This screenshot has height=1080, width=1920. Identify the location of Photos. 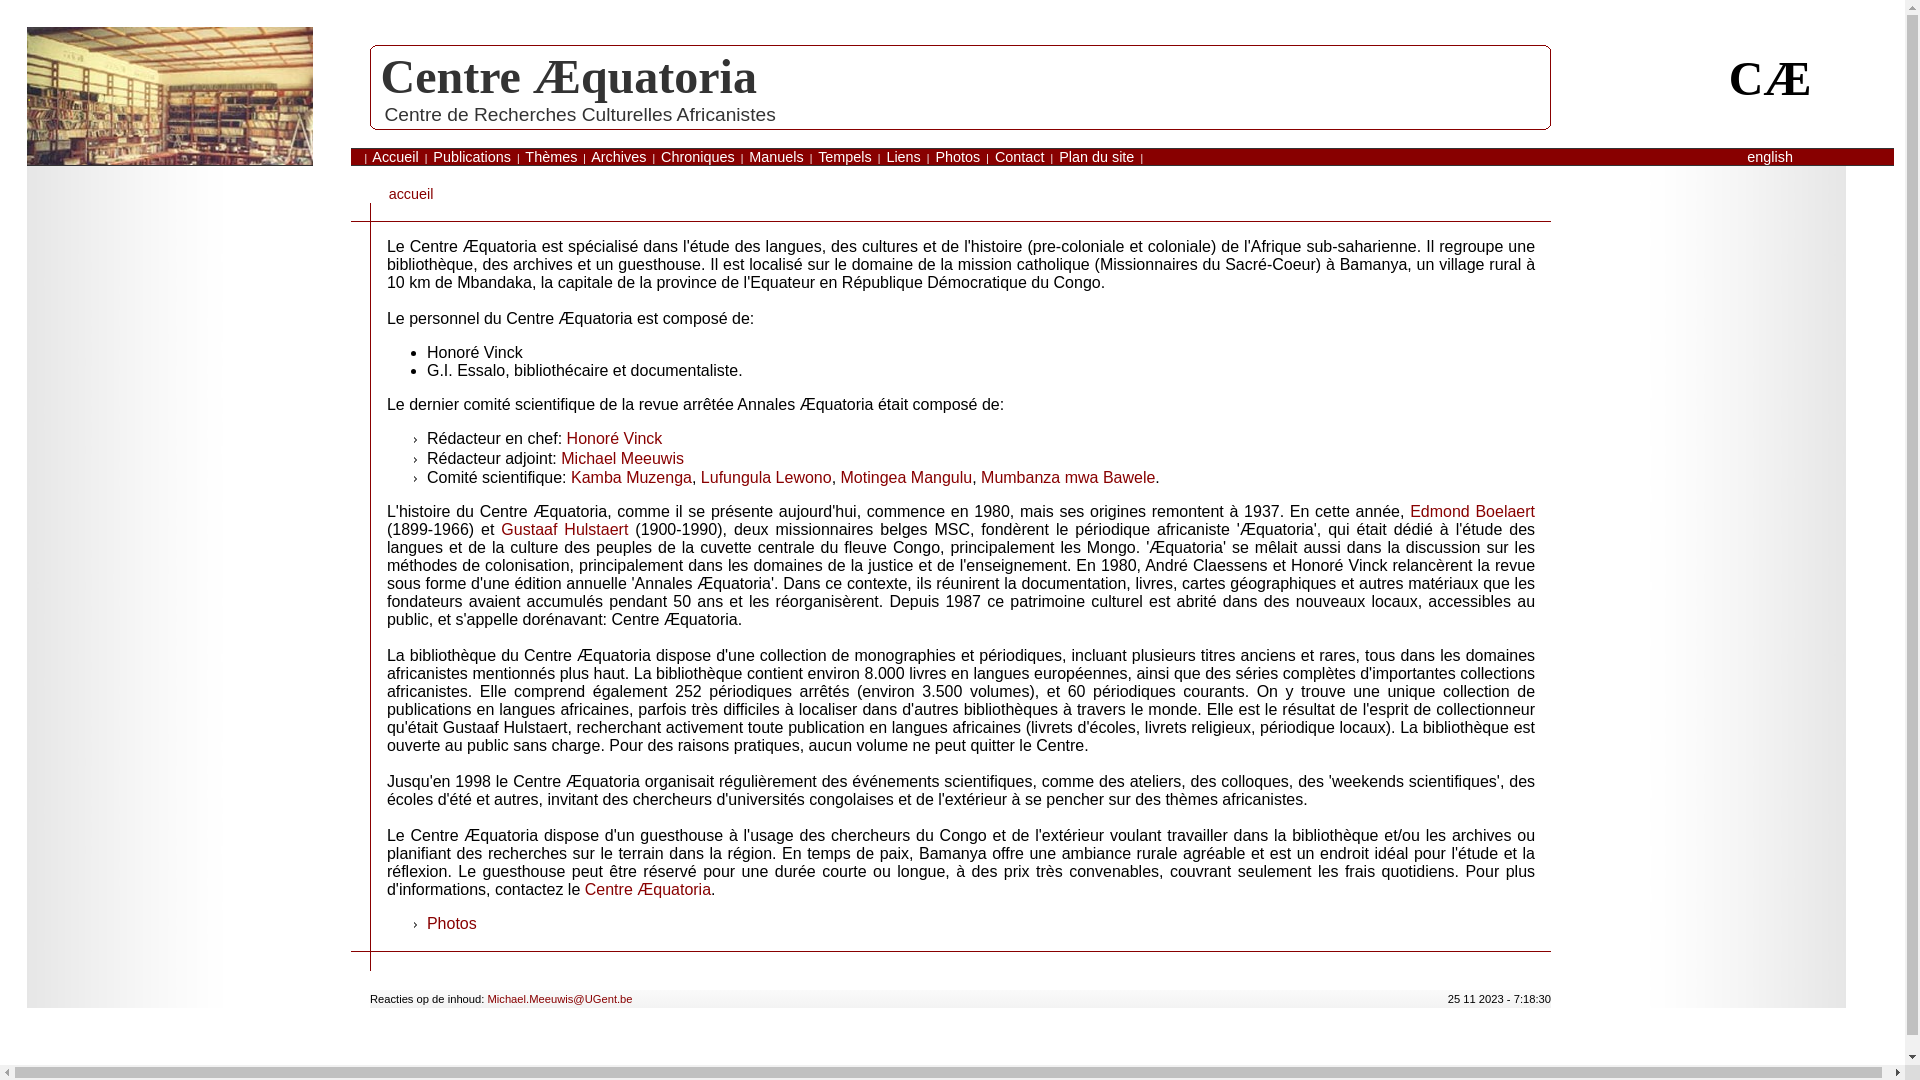
(957, 157).